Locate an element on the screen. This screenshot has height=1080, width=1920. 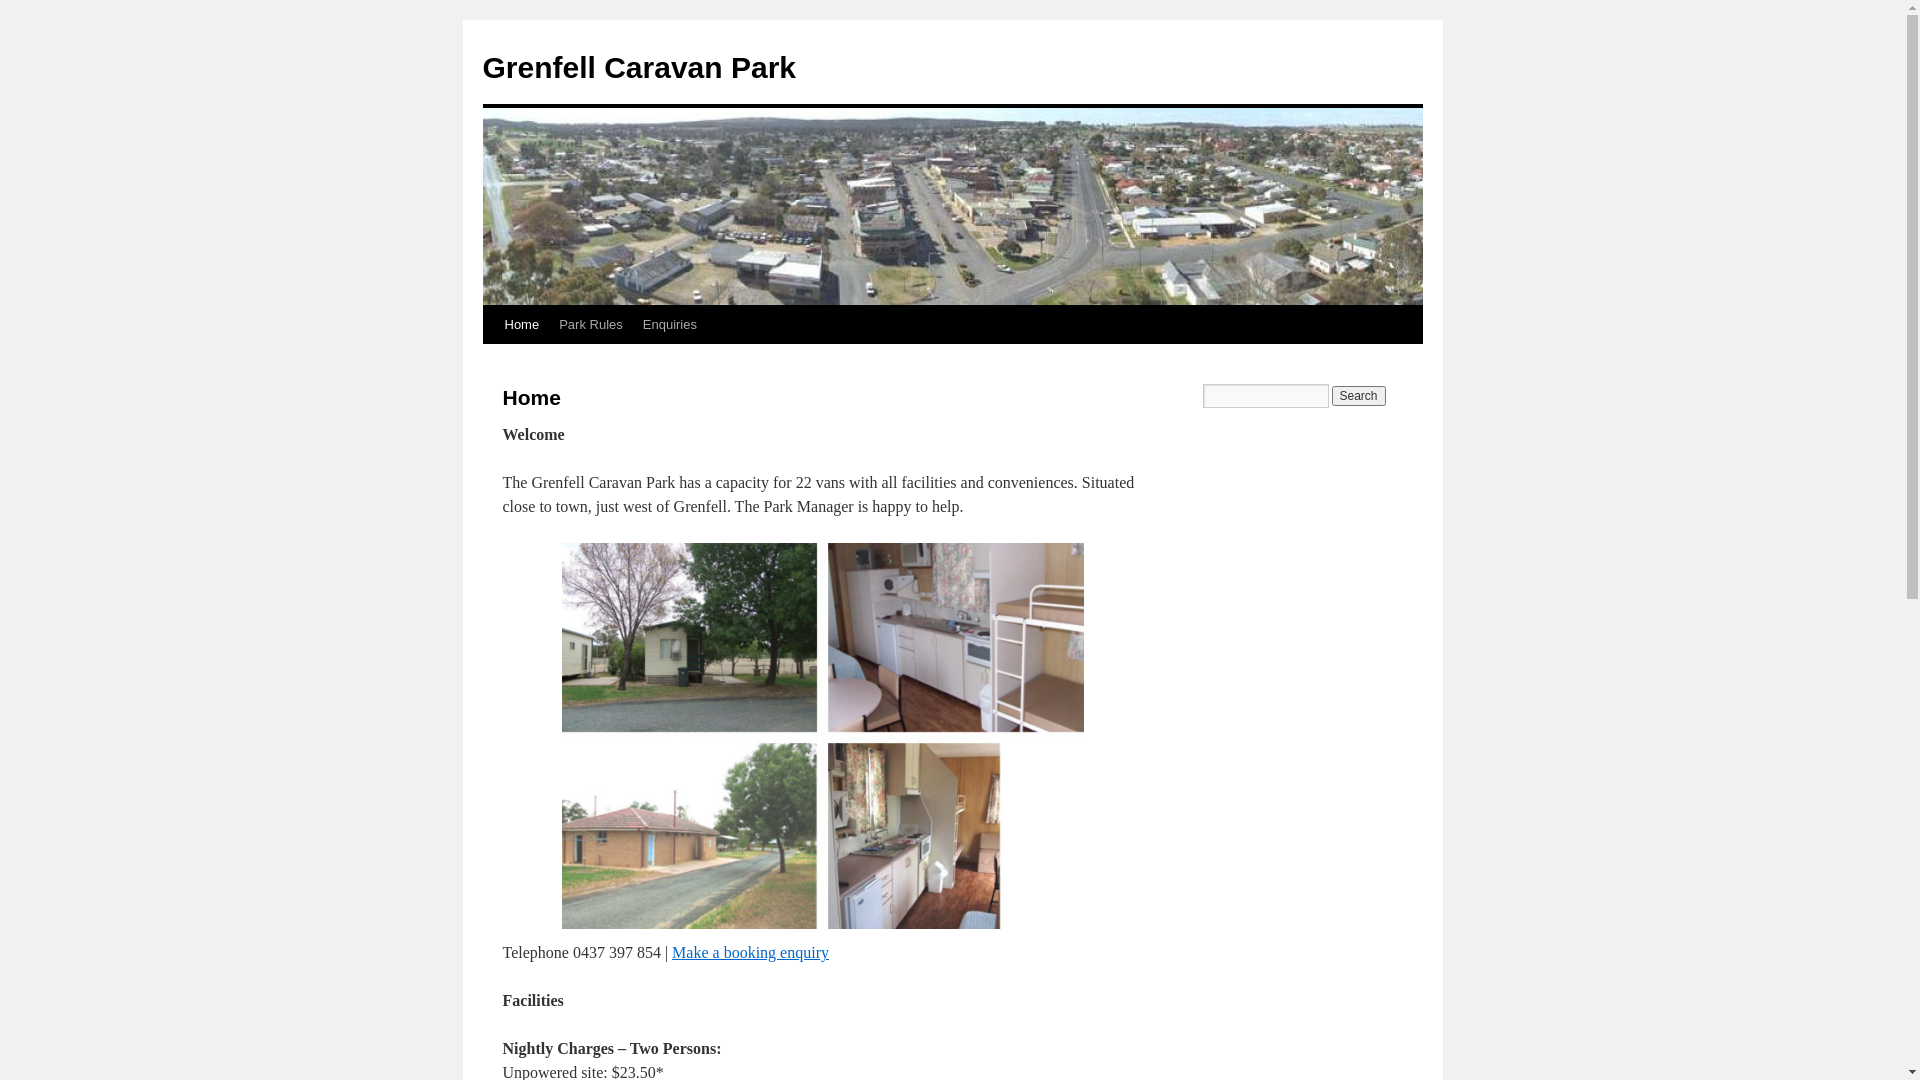
Enquiries is located at coordinates (670, 325).